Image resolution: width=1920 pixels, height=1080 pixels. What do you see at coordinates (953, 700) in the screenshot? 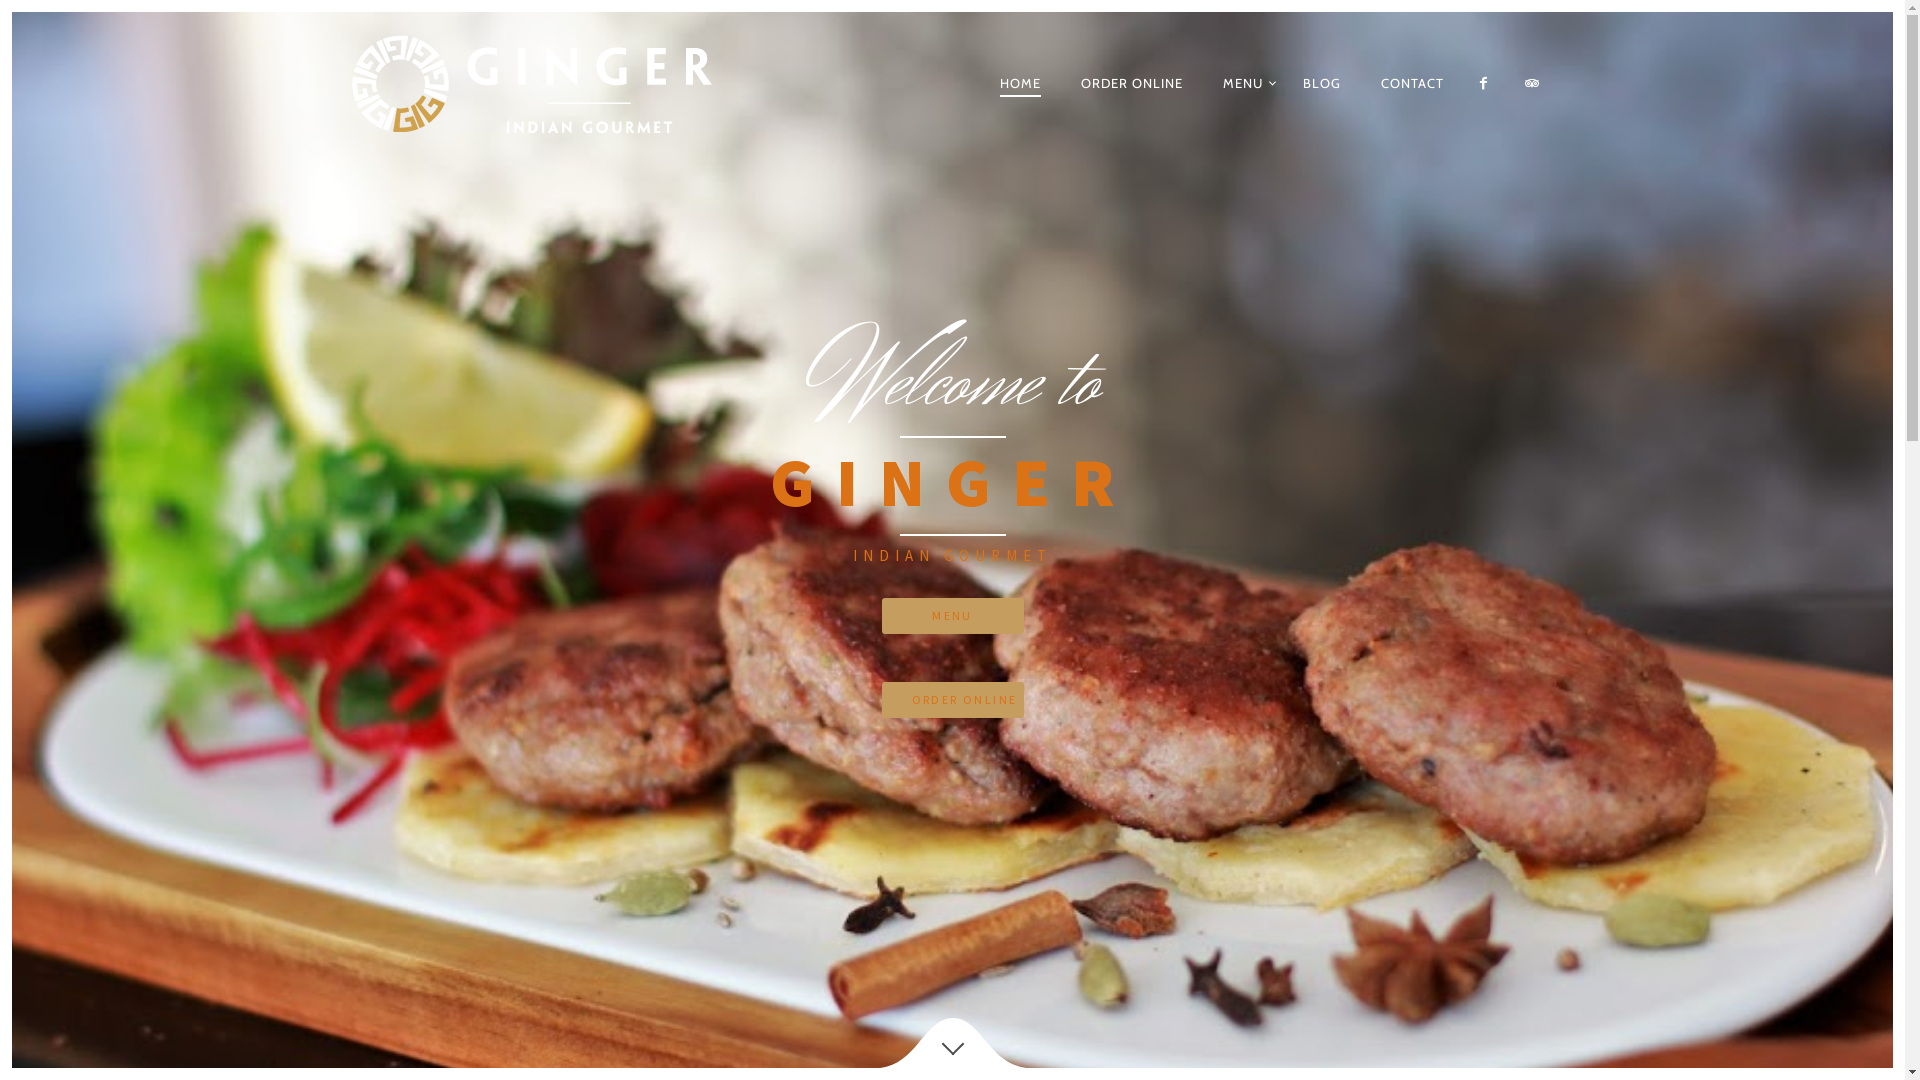
I see `ORDER ONLINE` at bounding box center [953, 700].